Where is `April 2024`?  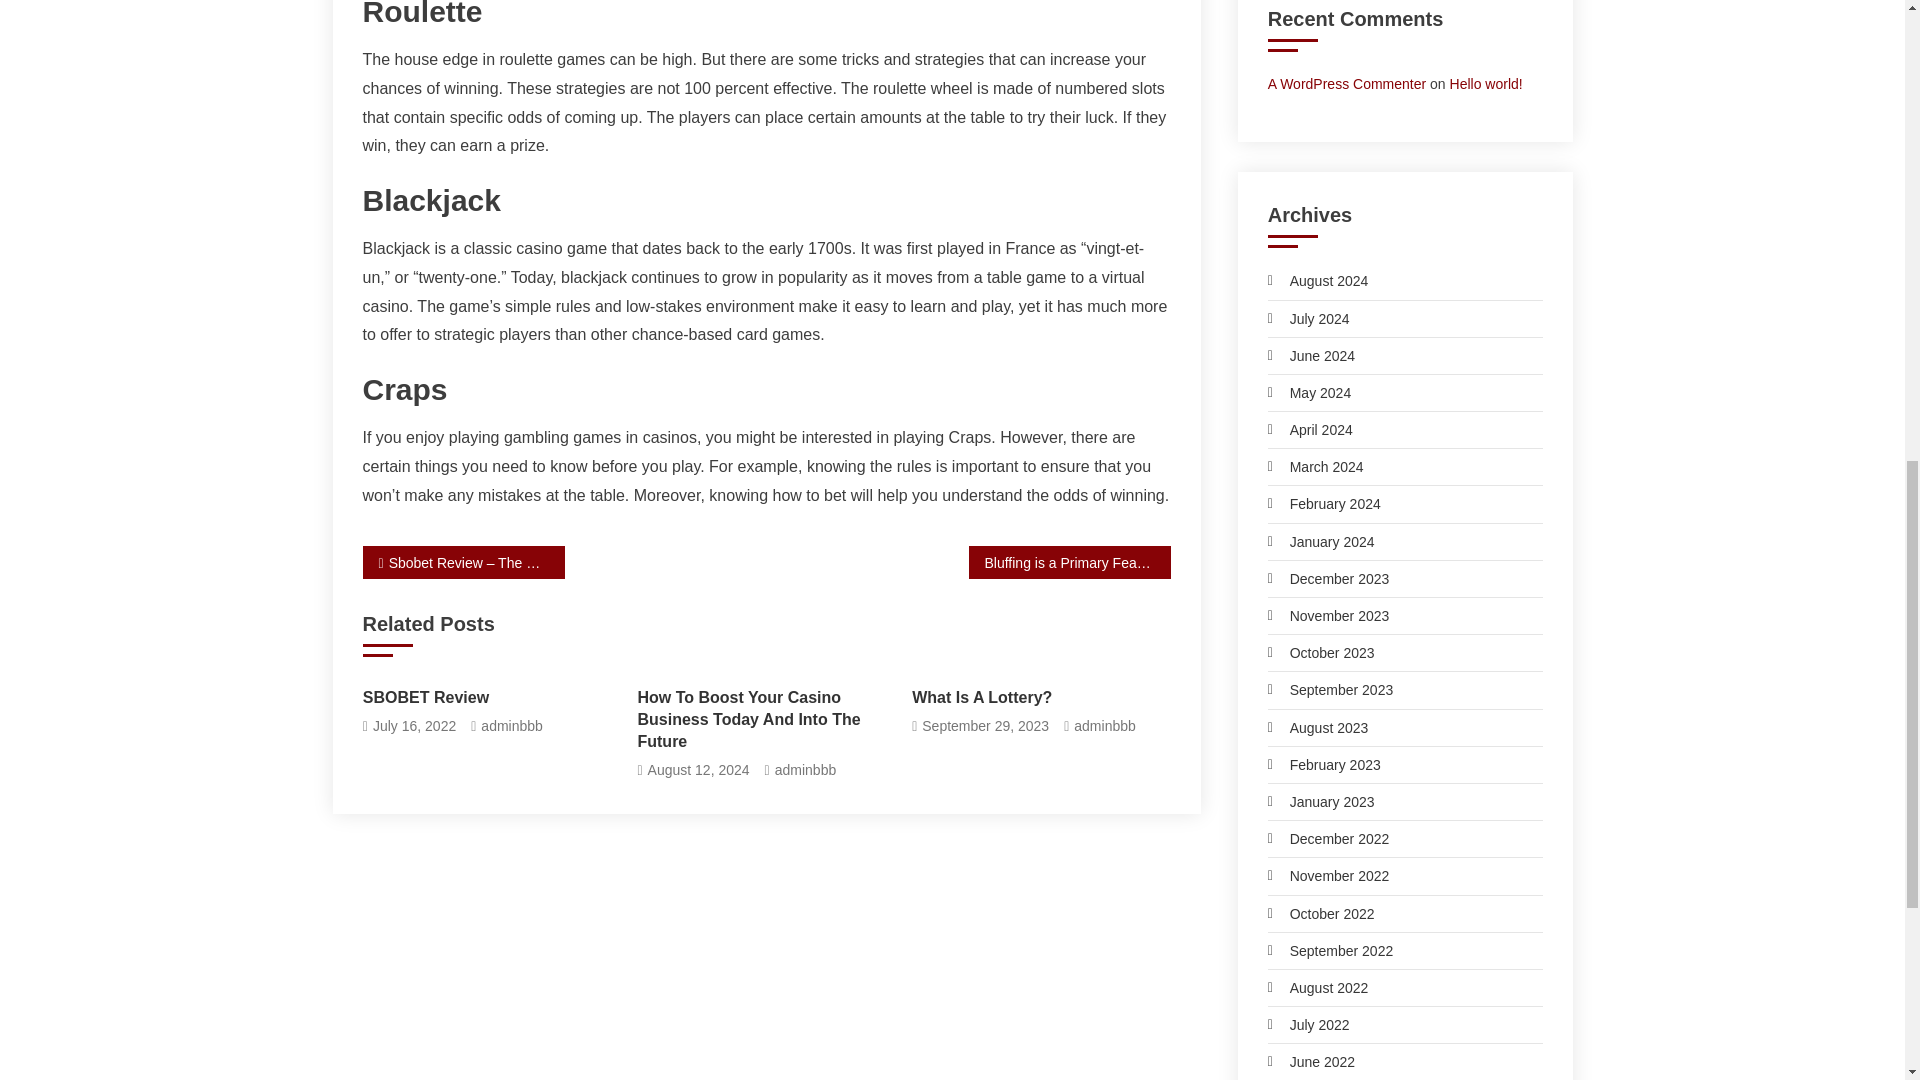 April 2024 is located at coordinates (1310, 429).